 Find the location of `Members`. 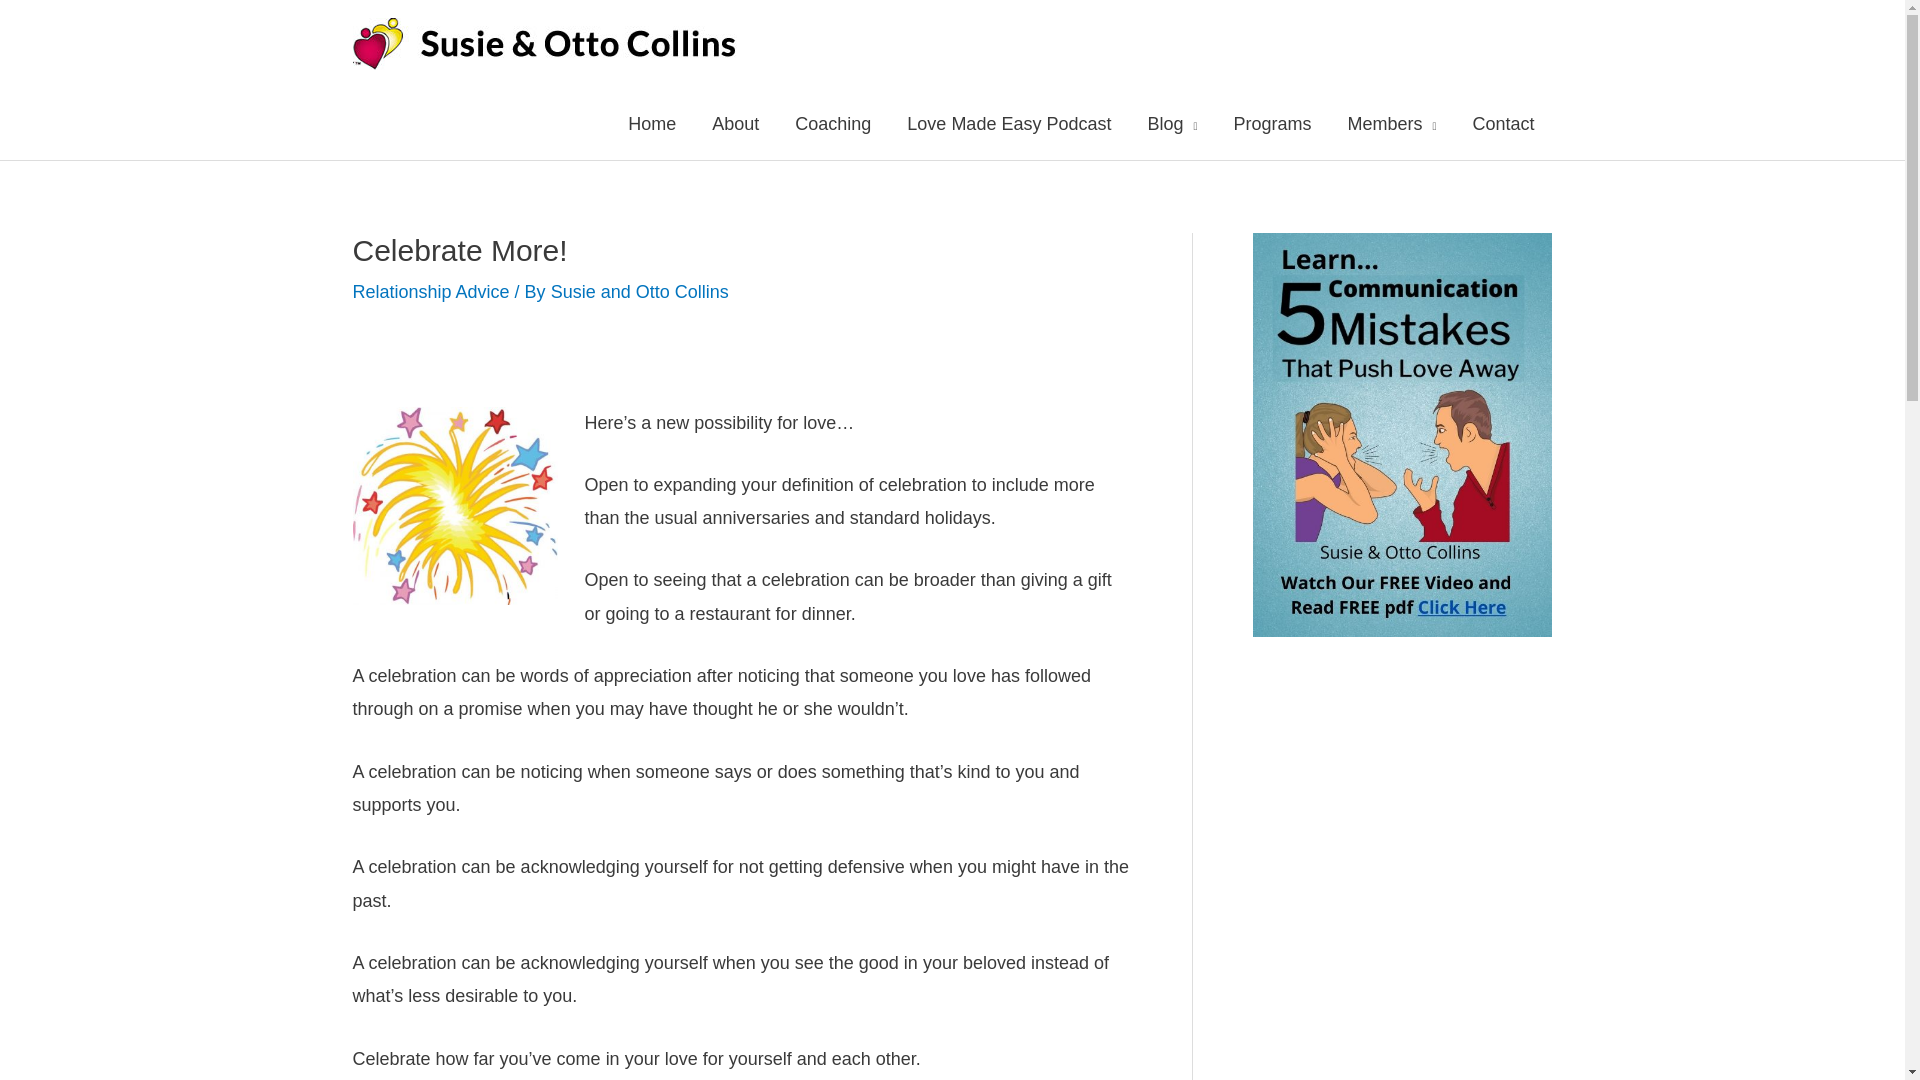

Members is located at coordinates (1390, 123).